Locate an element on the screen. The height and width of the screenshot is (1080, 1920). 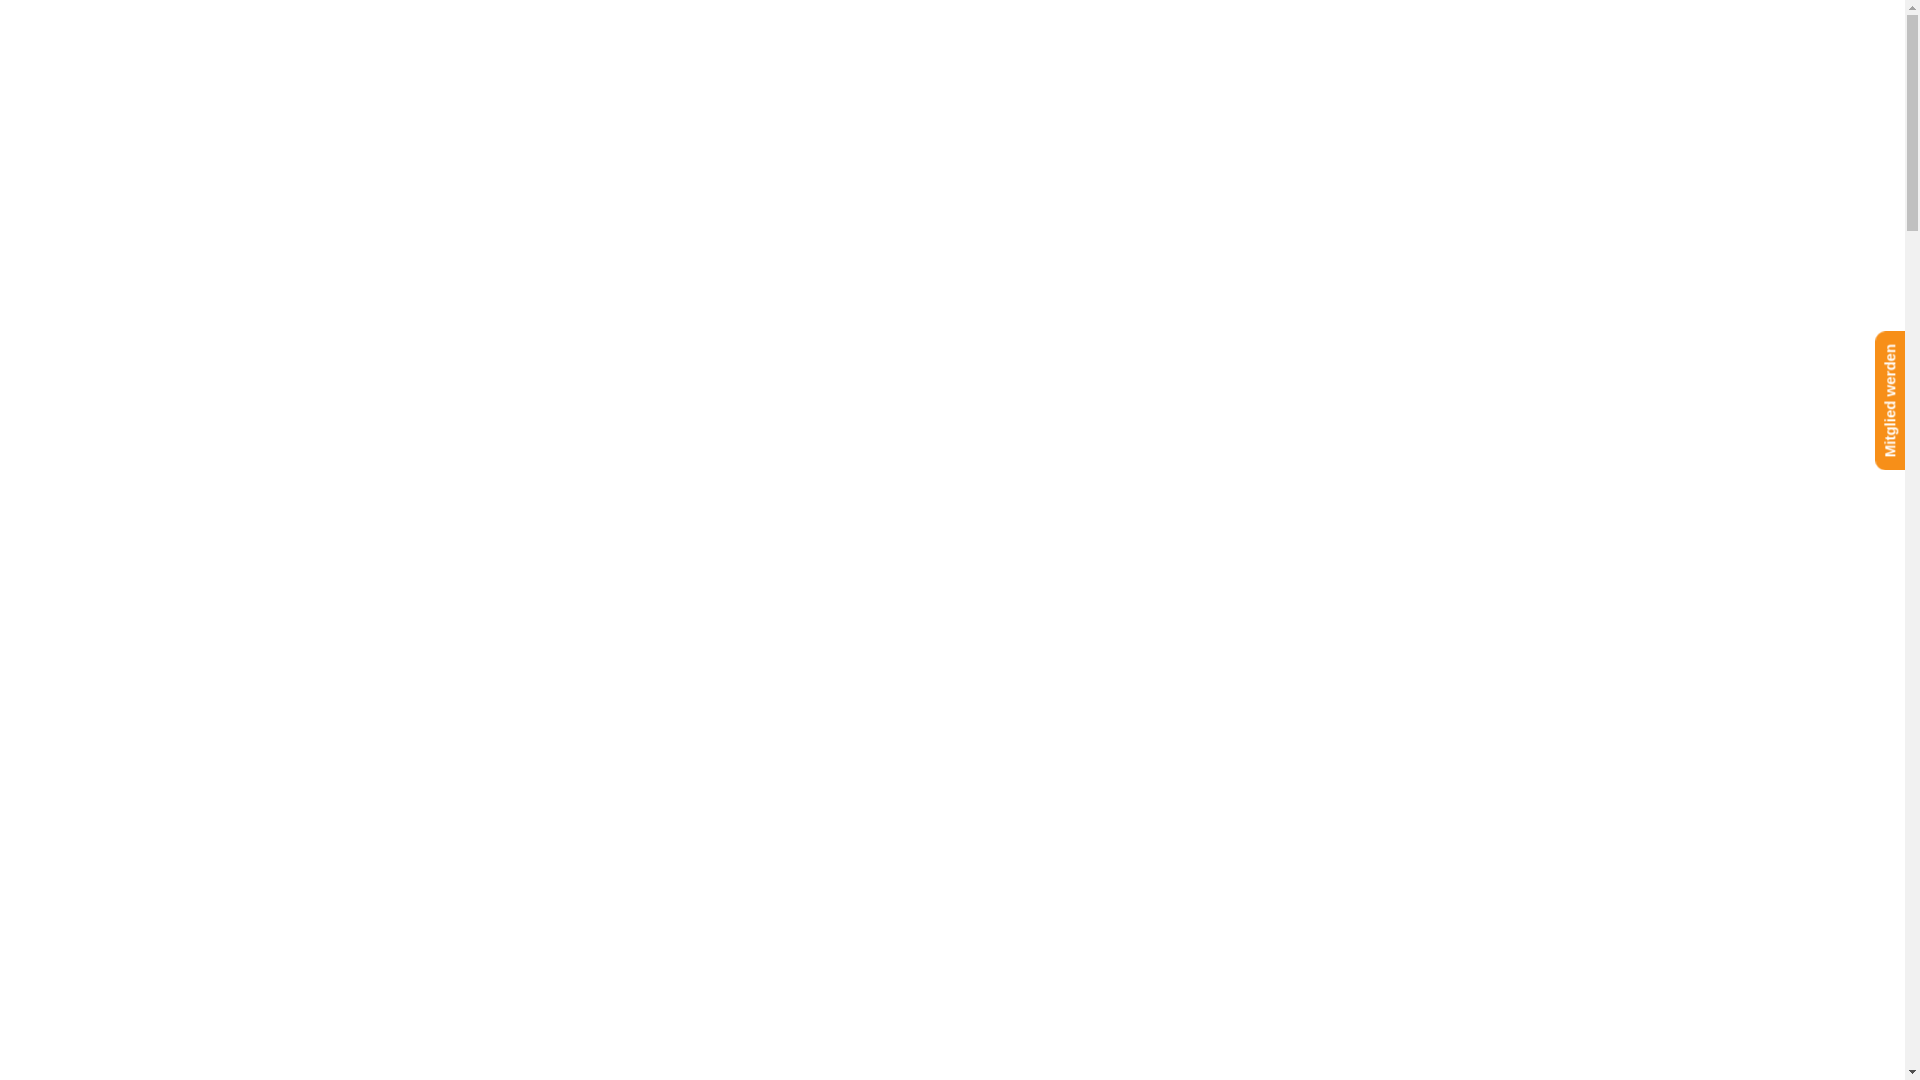
Impressionen is located at coordinates (90, 486).